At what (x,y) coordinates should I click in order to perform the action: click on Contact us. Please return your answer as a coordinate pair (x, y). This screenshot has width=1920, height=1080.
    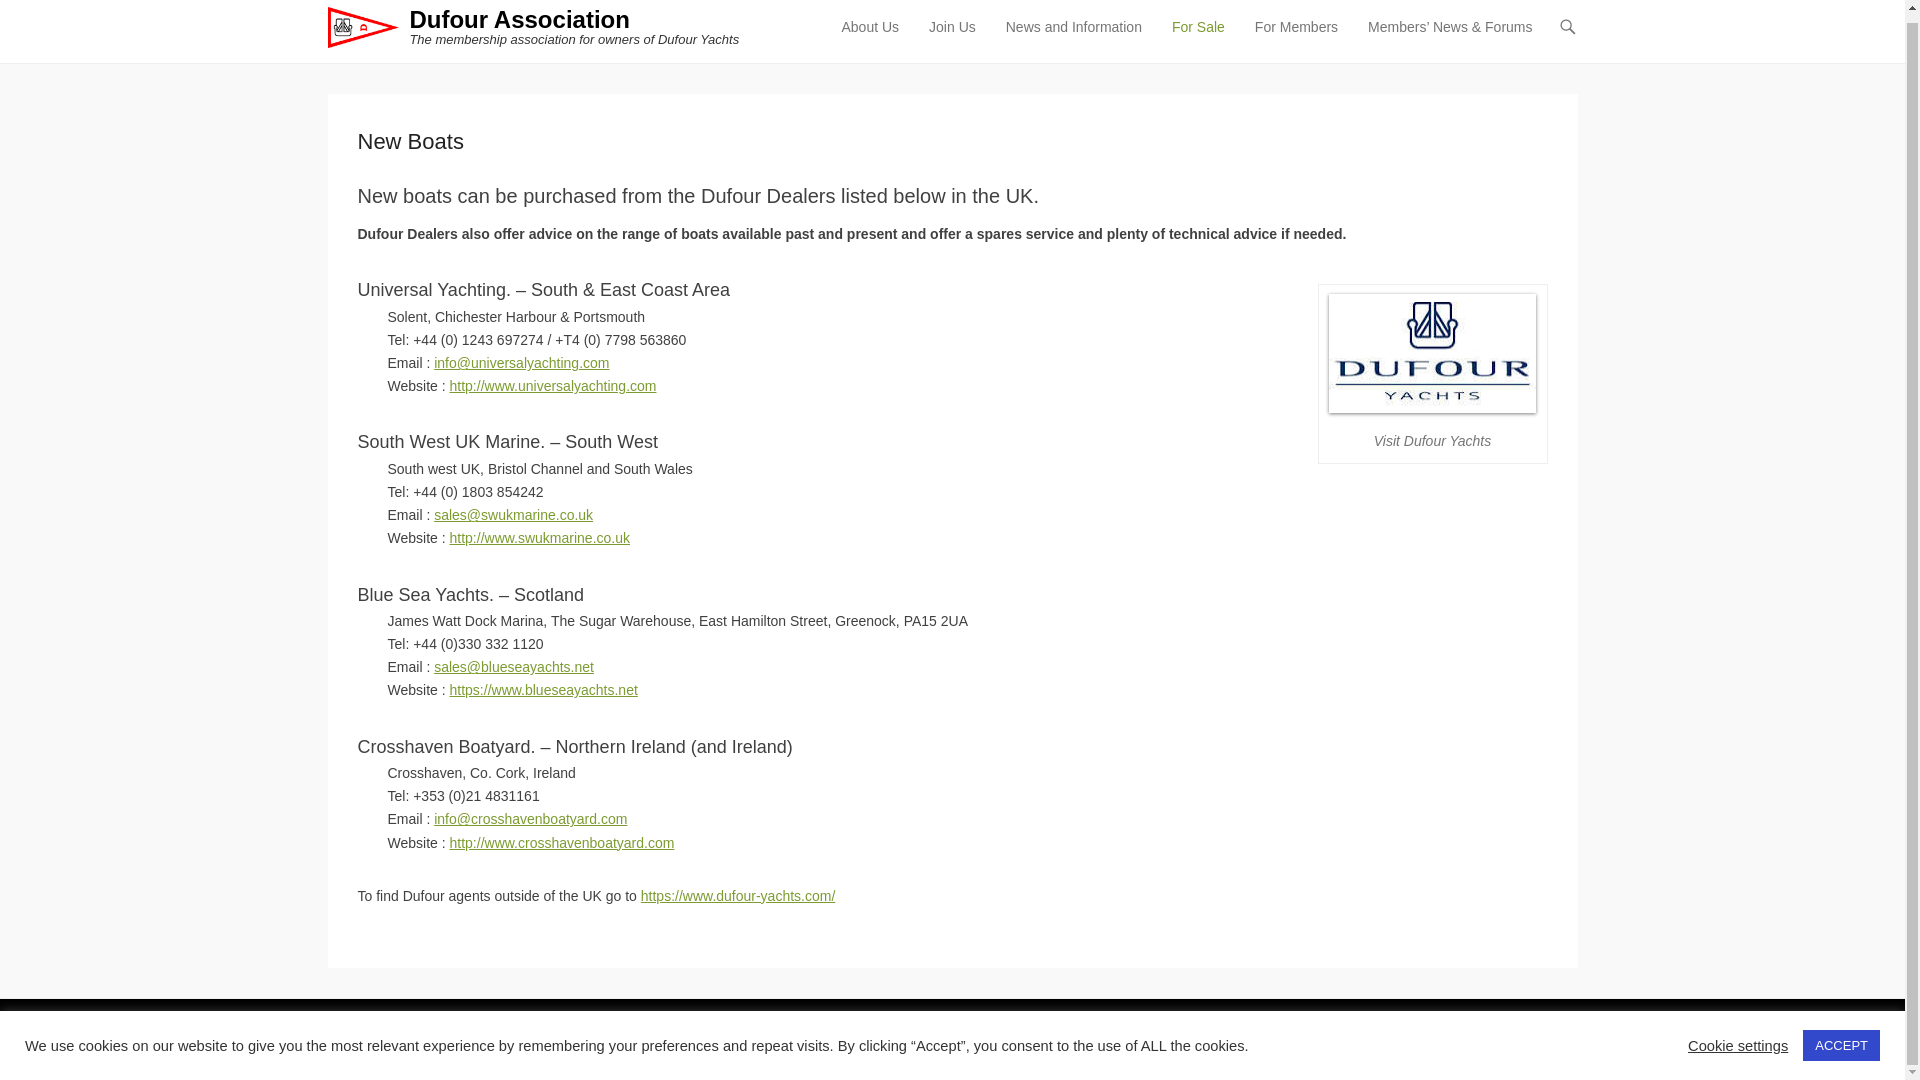
    Looking at the image, I should click on (520, 363).